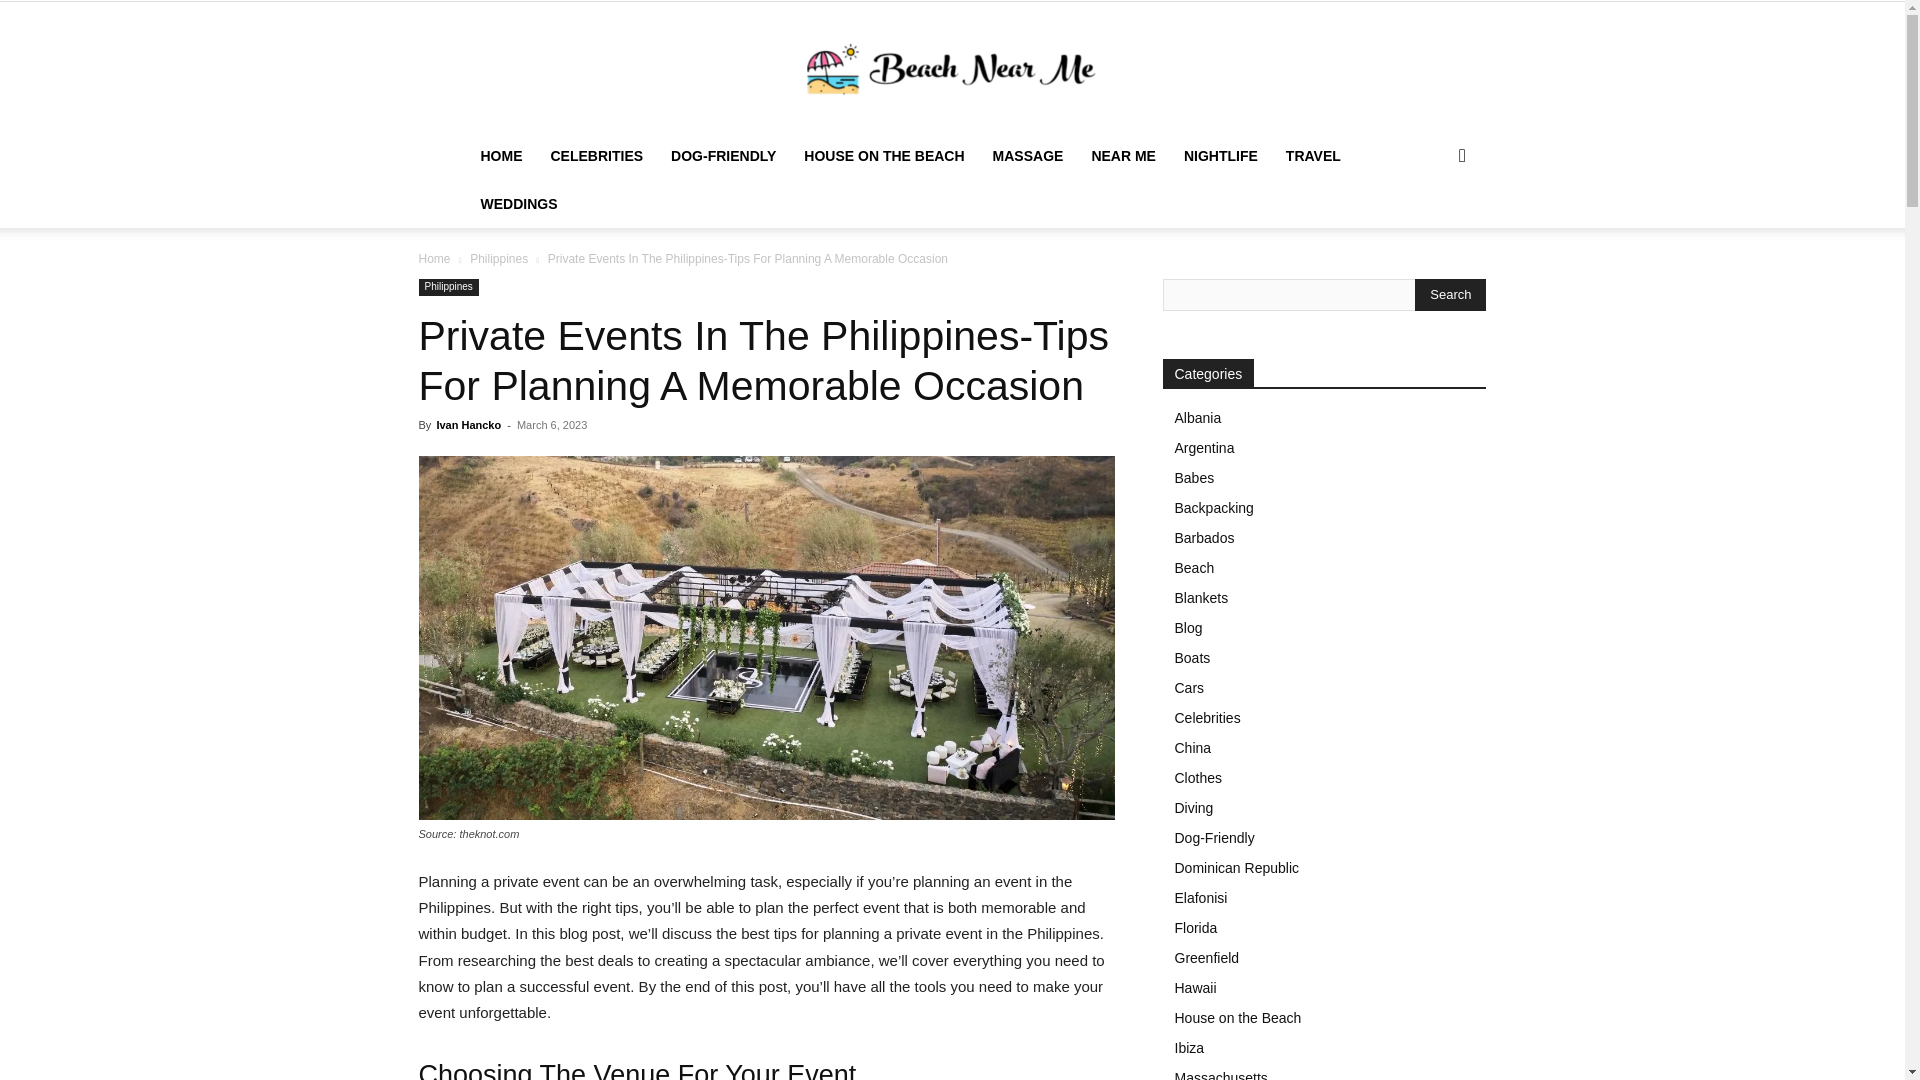  What do you see at coordinates (1123, 156) in the screenshot?
I see `NEAR ME` at bounding box center [1123, 156].